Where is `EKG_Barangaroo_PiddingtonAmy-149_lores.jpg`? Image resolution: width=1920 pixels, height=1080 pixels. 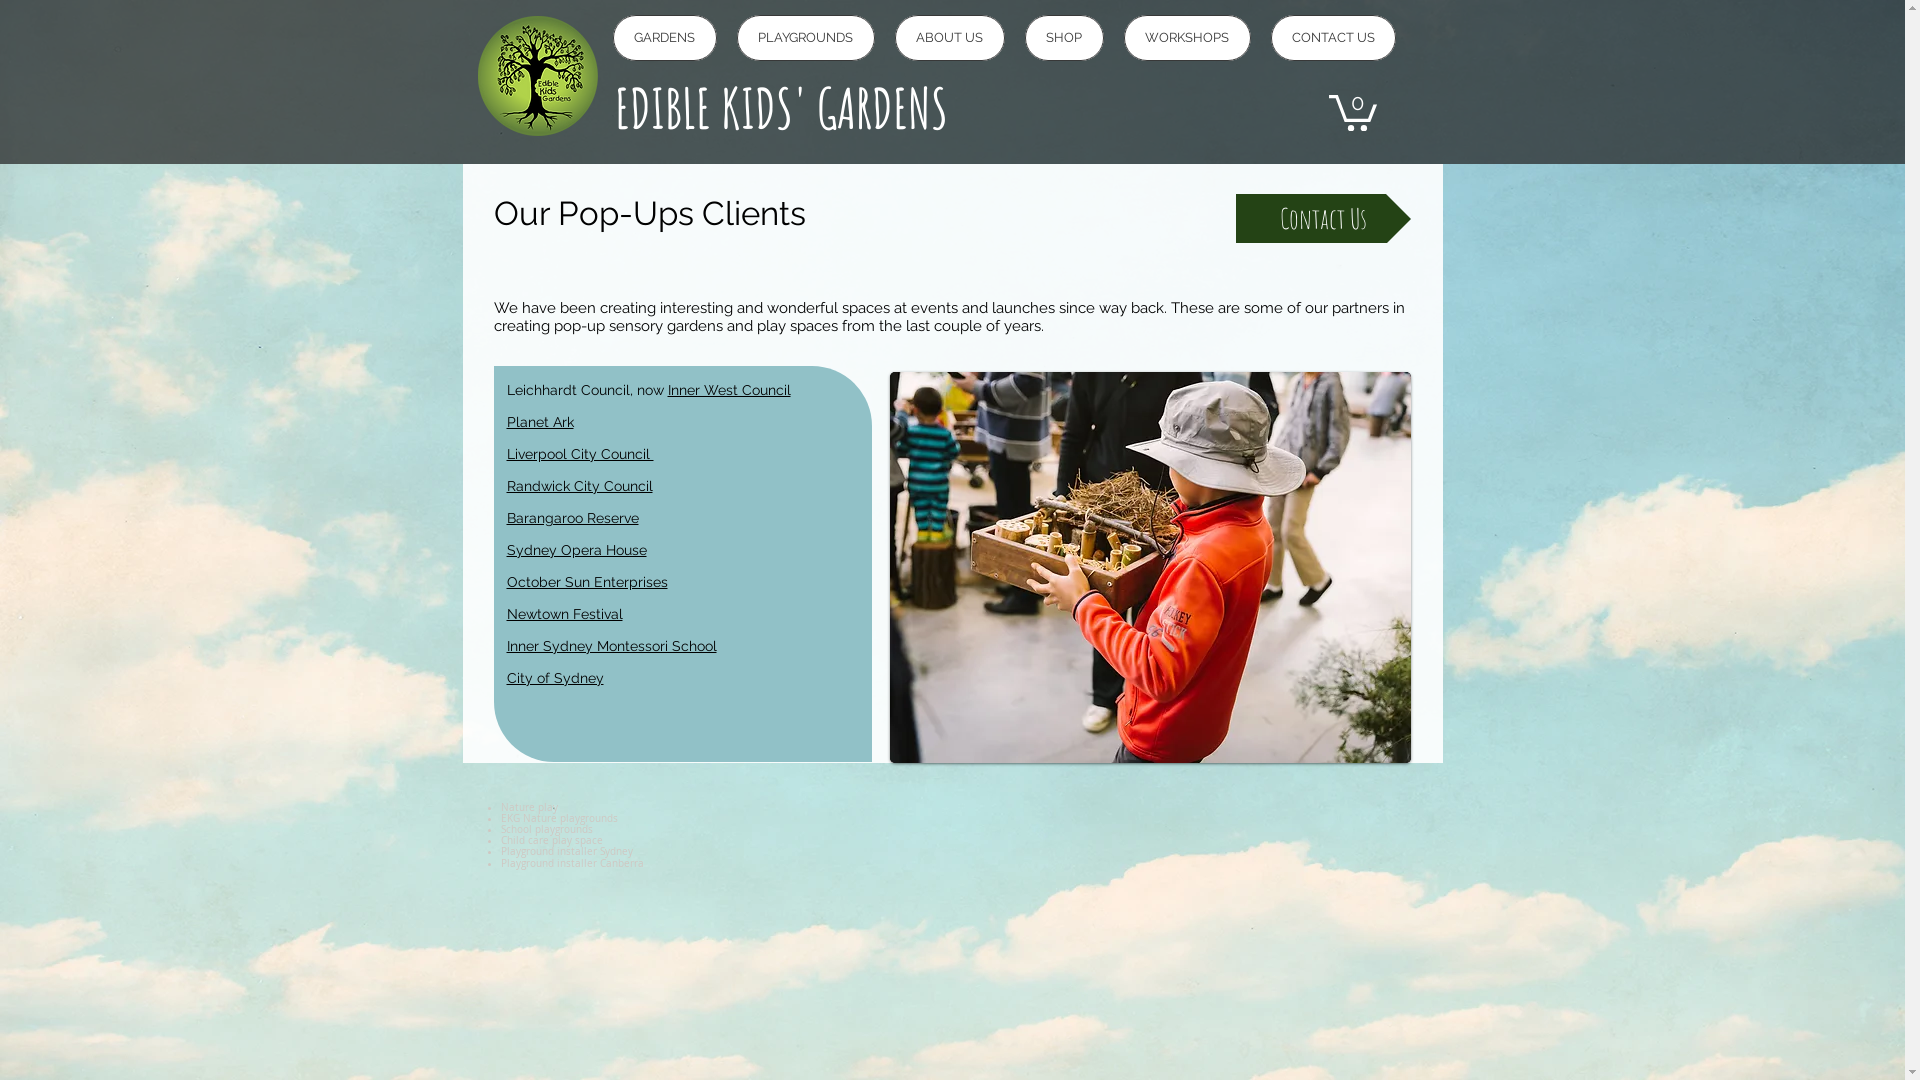
EKG_Barangaroo_PiddingtonAmy-149_lores.jpg is located at coordinates (1150, 568).